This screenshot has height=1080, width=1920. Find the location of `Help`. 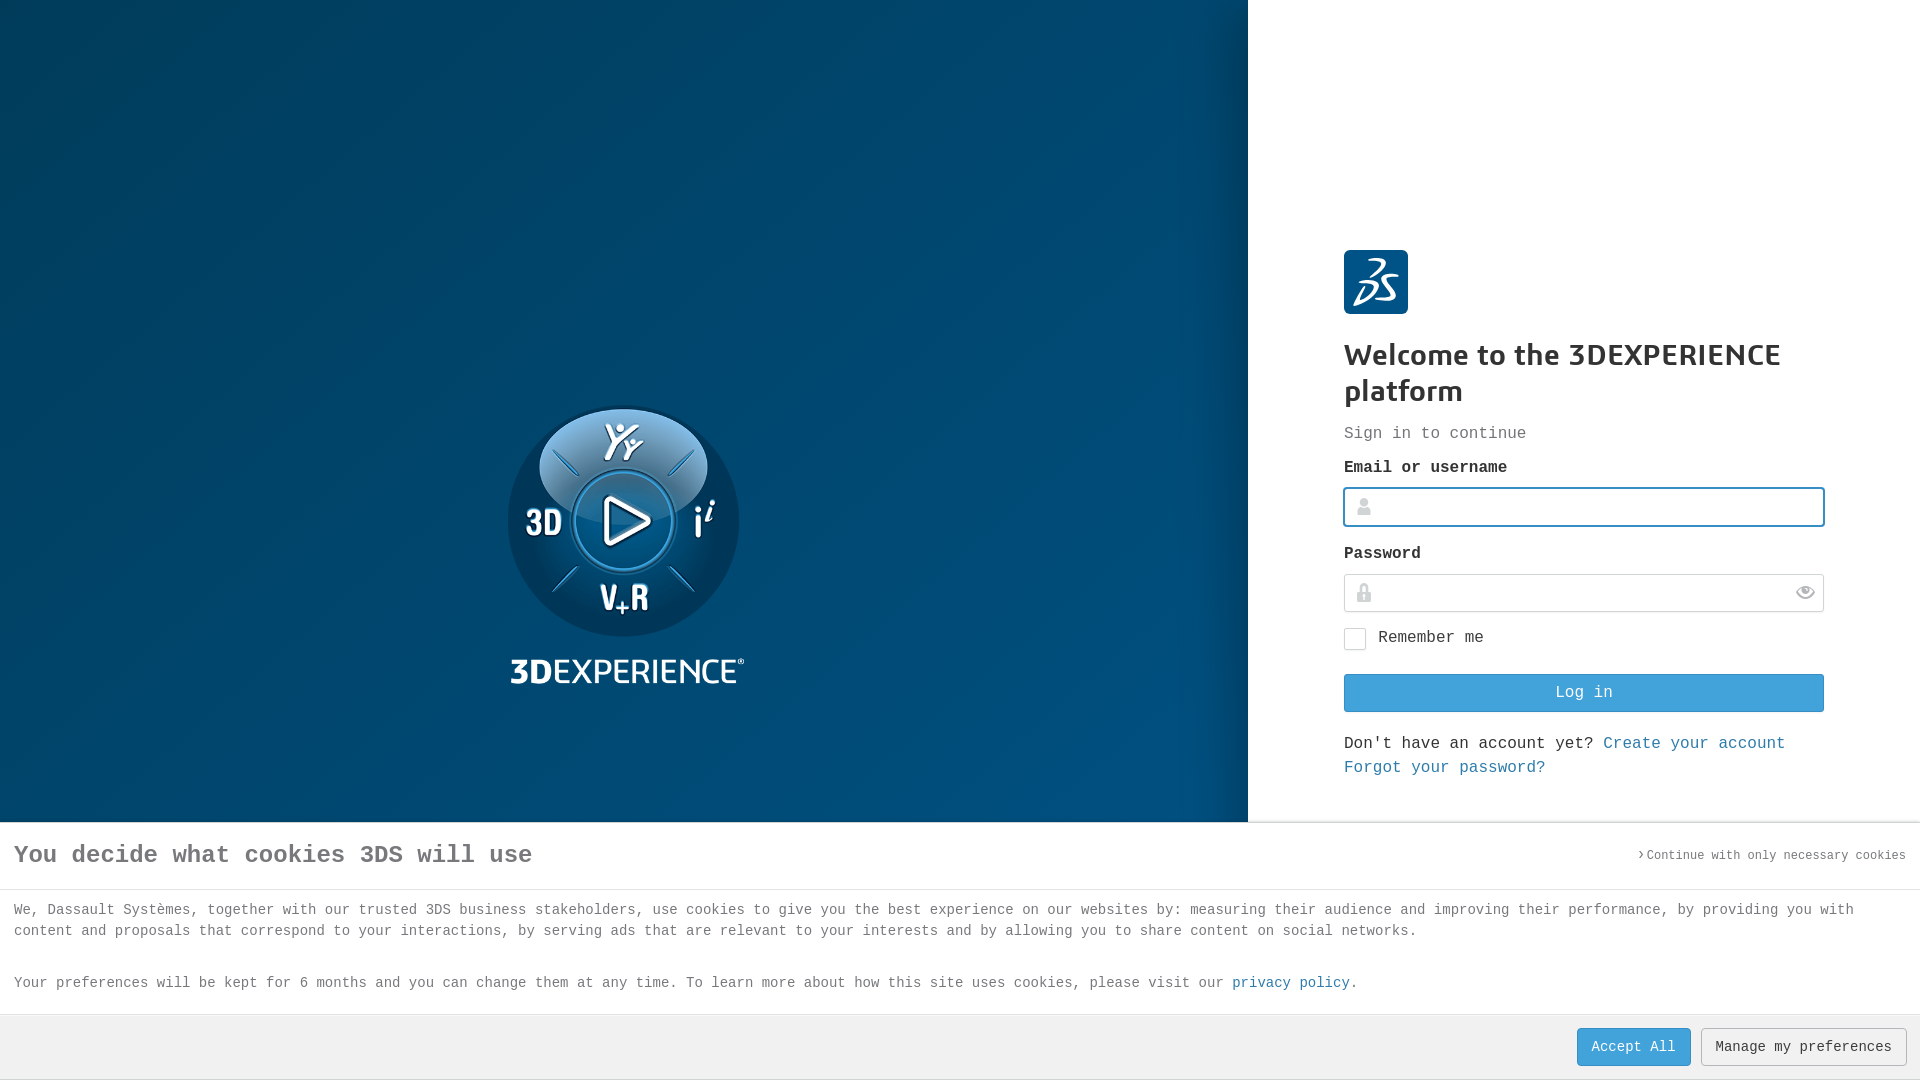

Help is located at coordinates (1574, 1017).